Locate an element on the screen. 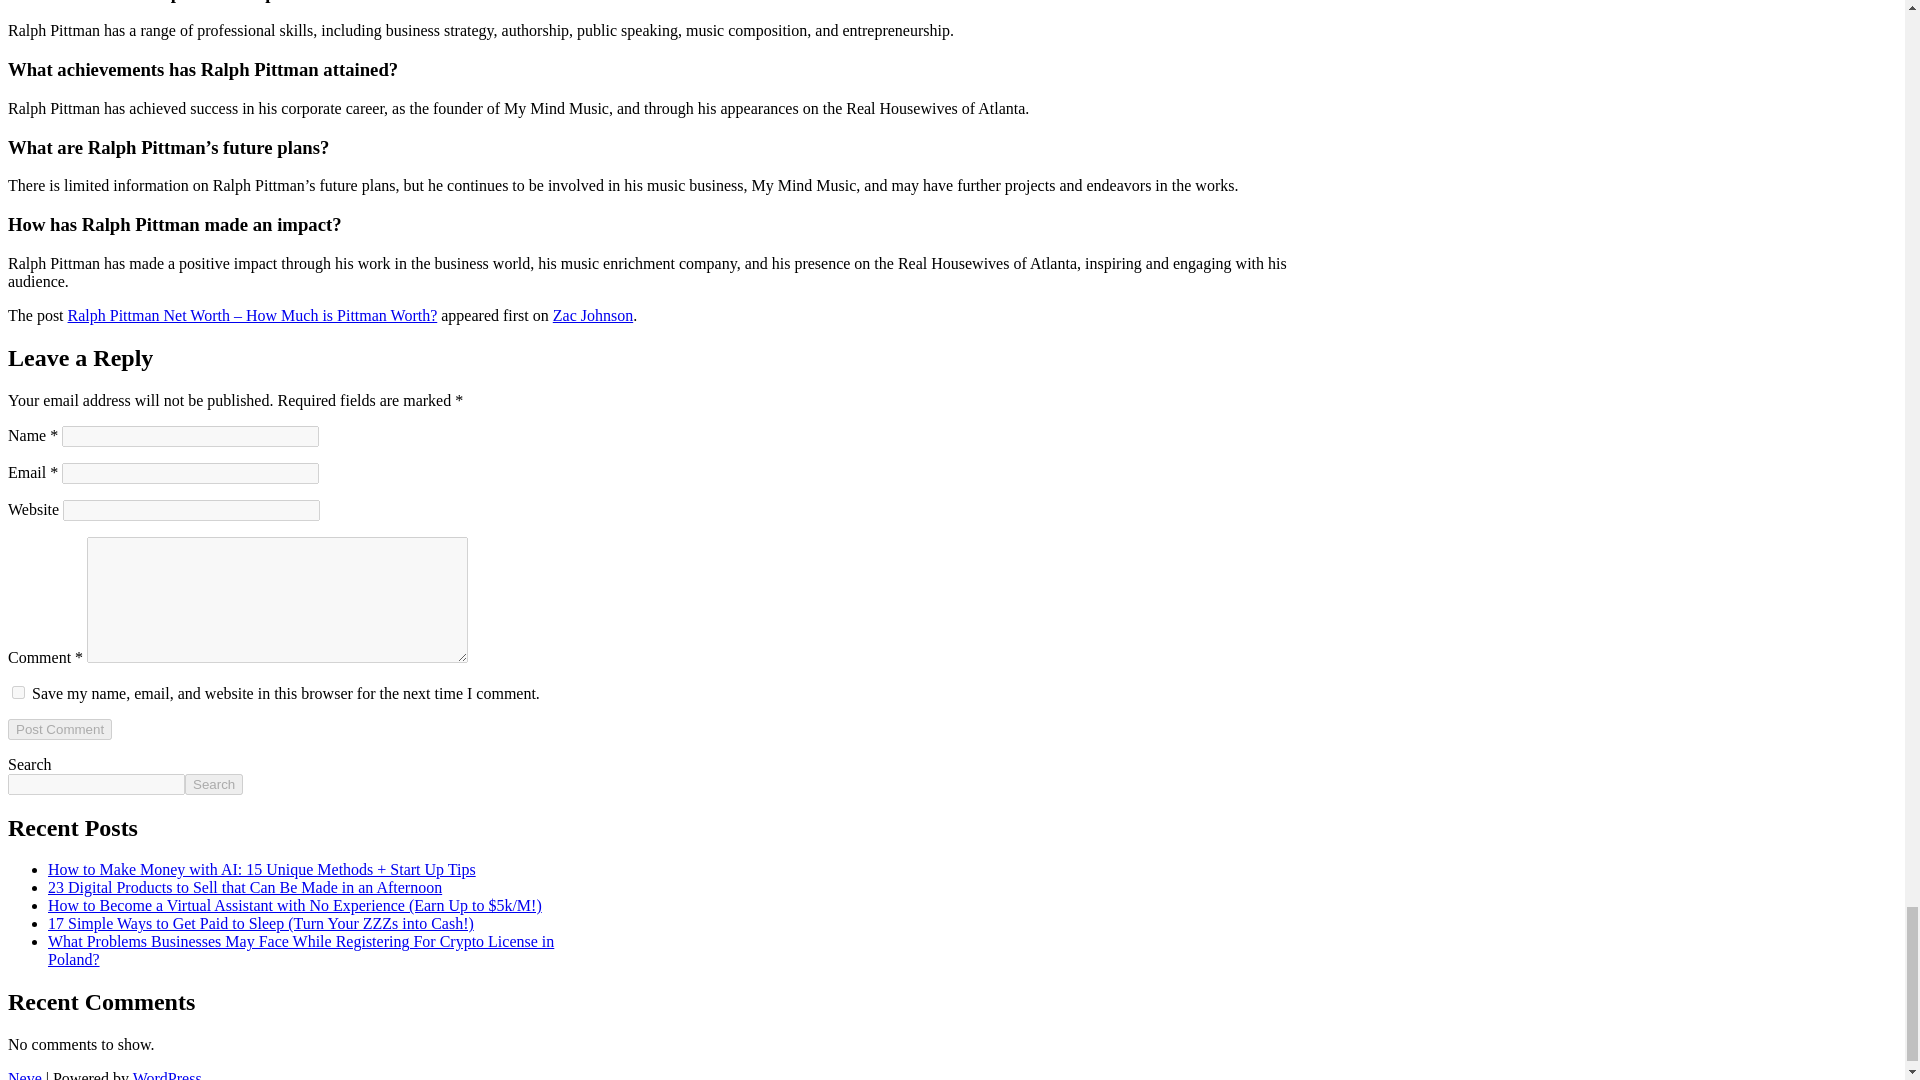 The image size is (1920, 1080). yes is located at coordinates (18, 692).